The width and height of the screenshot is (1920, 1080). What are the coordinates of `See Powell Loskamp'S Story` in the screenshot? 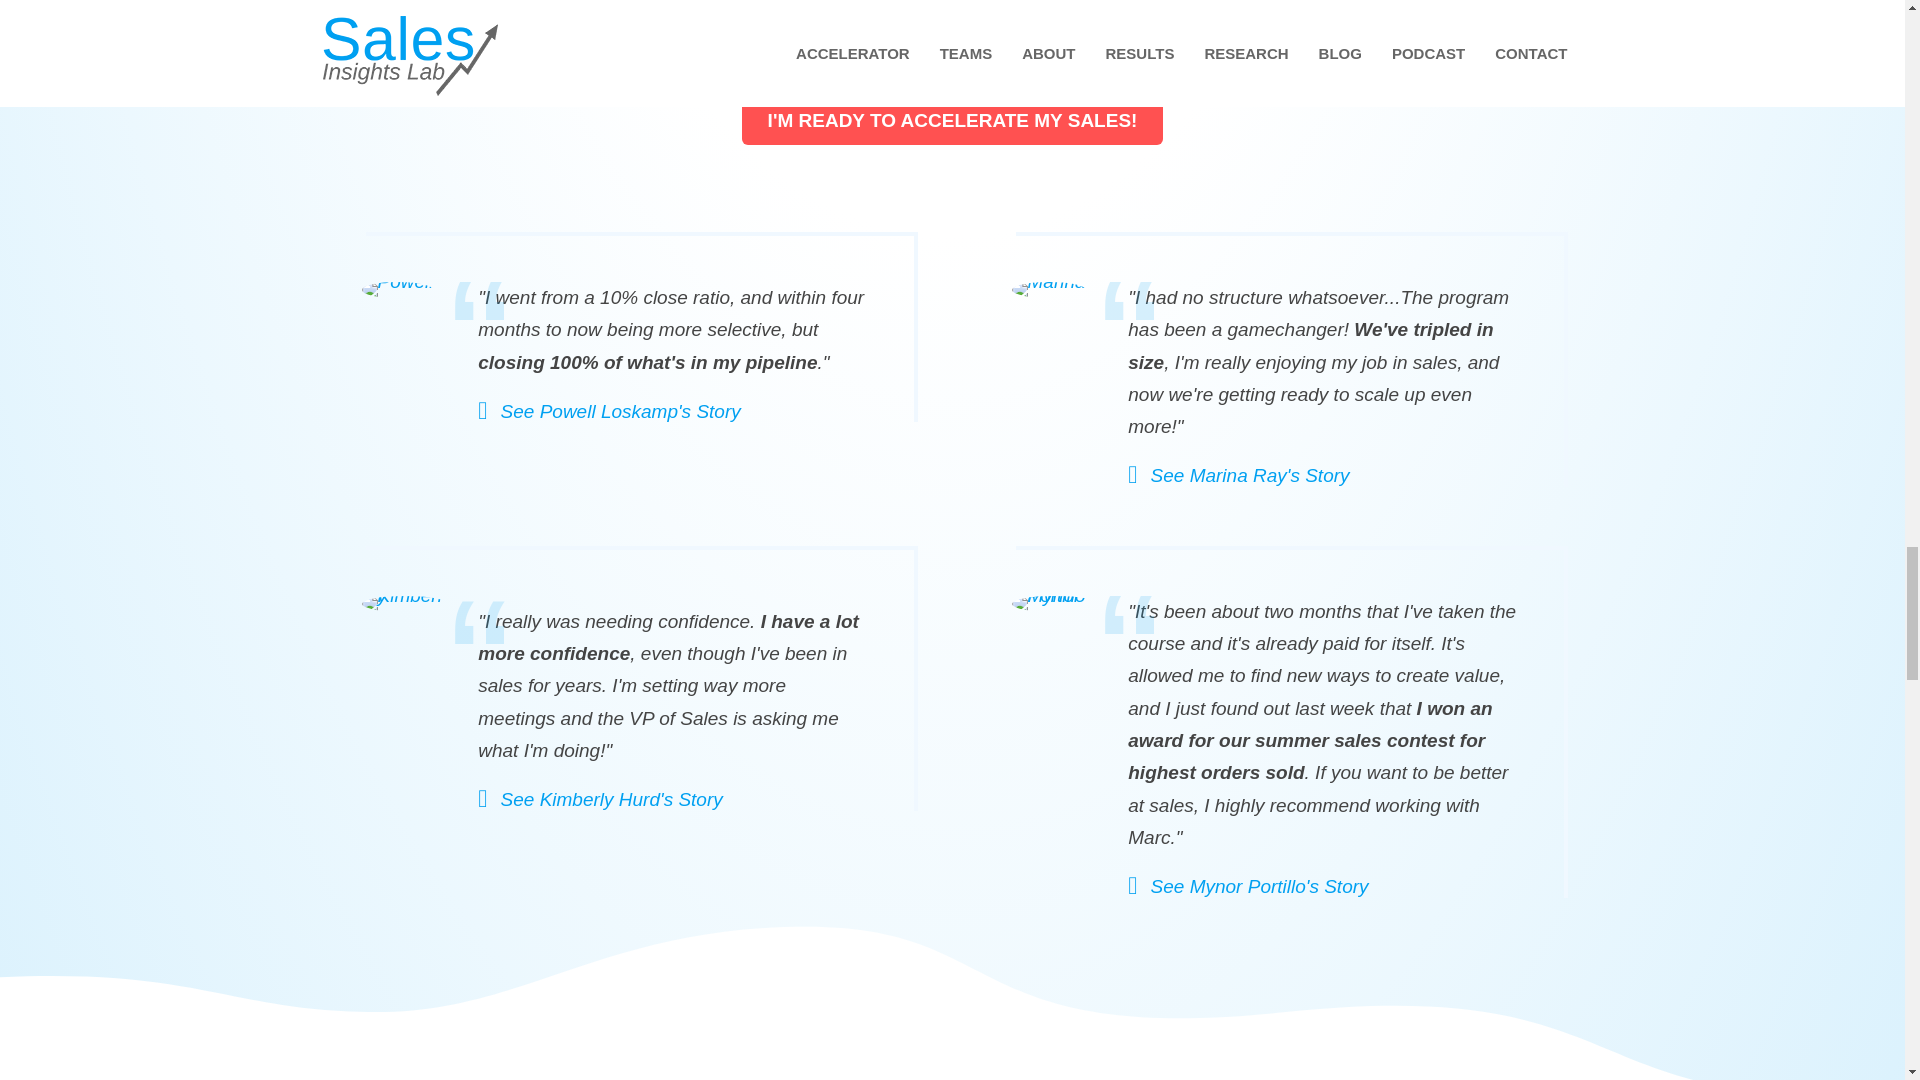 It's located at (610, 411).